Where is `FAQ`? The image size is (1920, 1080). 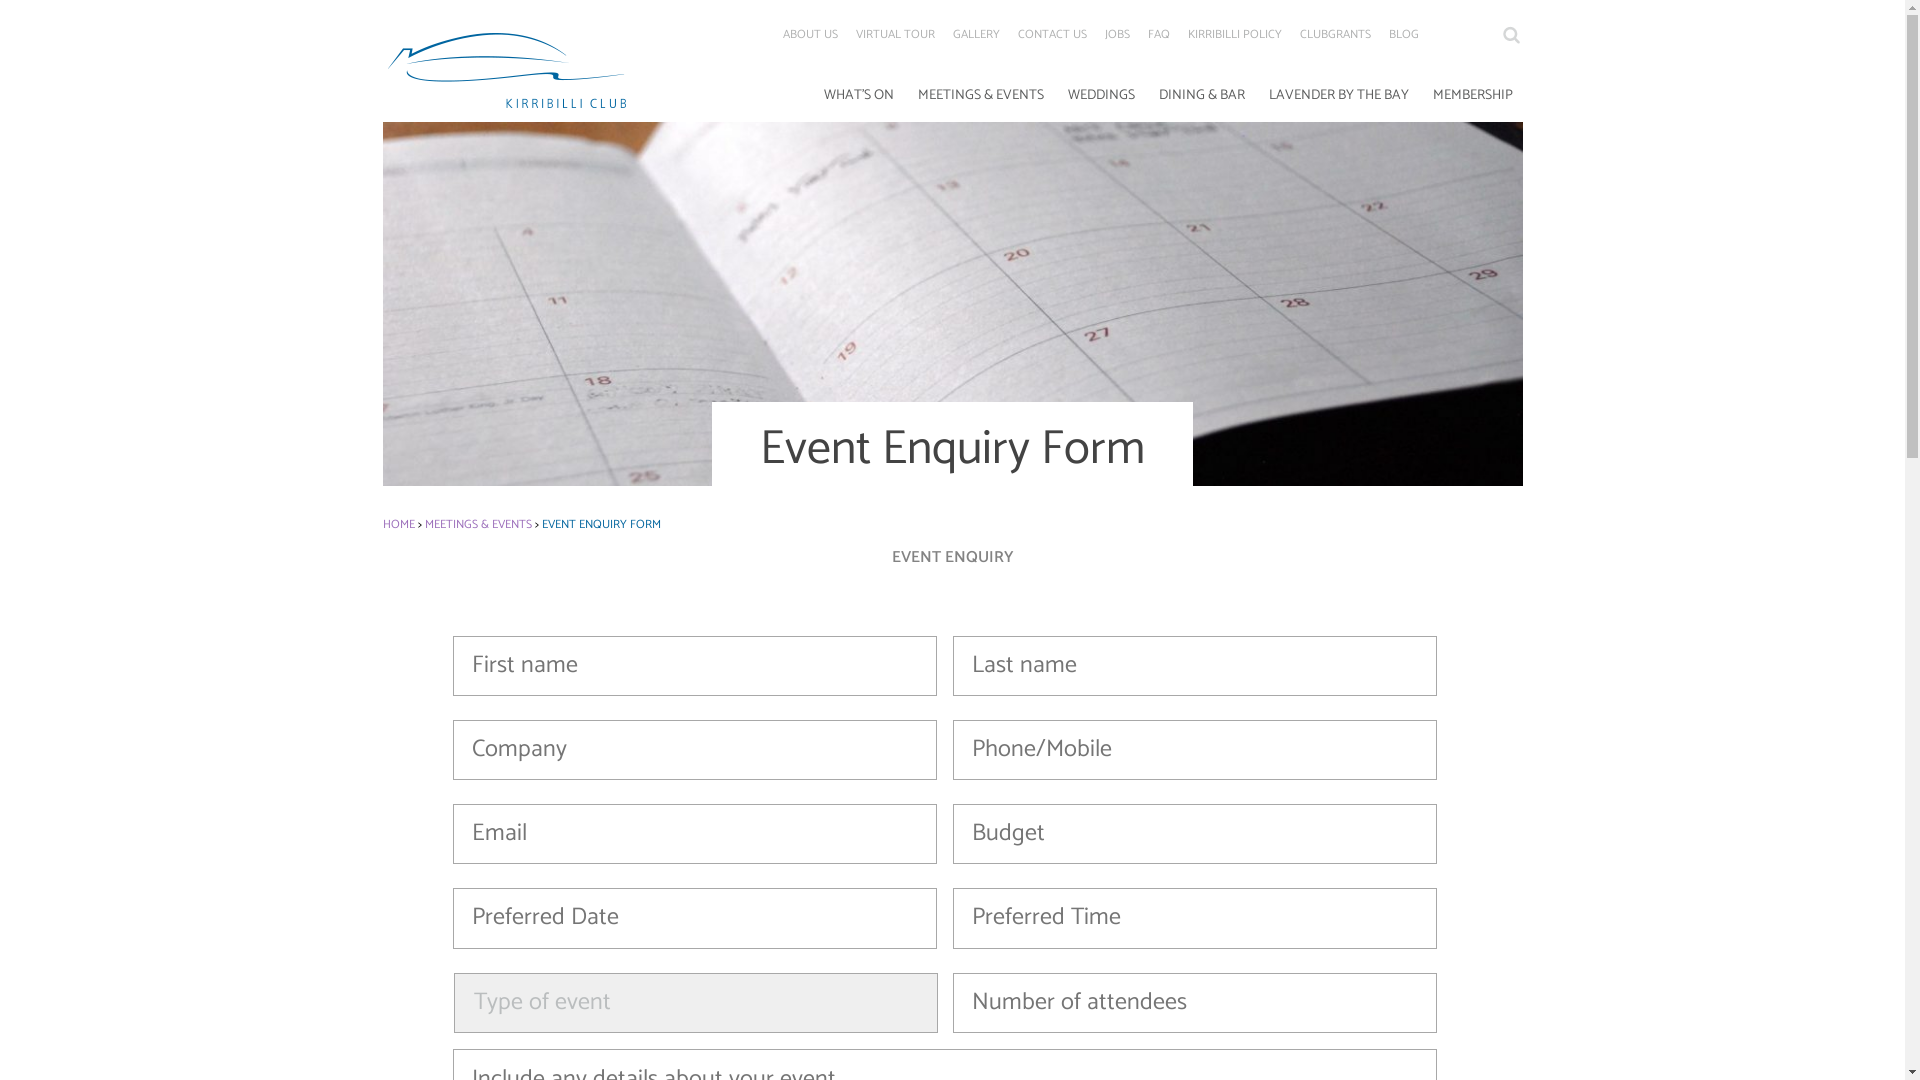 FAQ is located at coordinates (1159, 35).